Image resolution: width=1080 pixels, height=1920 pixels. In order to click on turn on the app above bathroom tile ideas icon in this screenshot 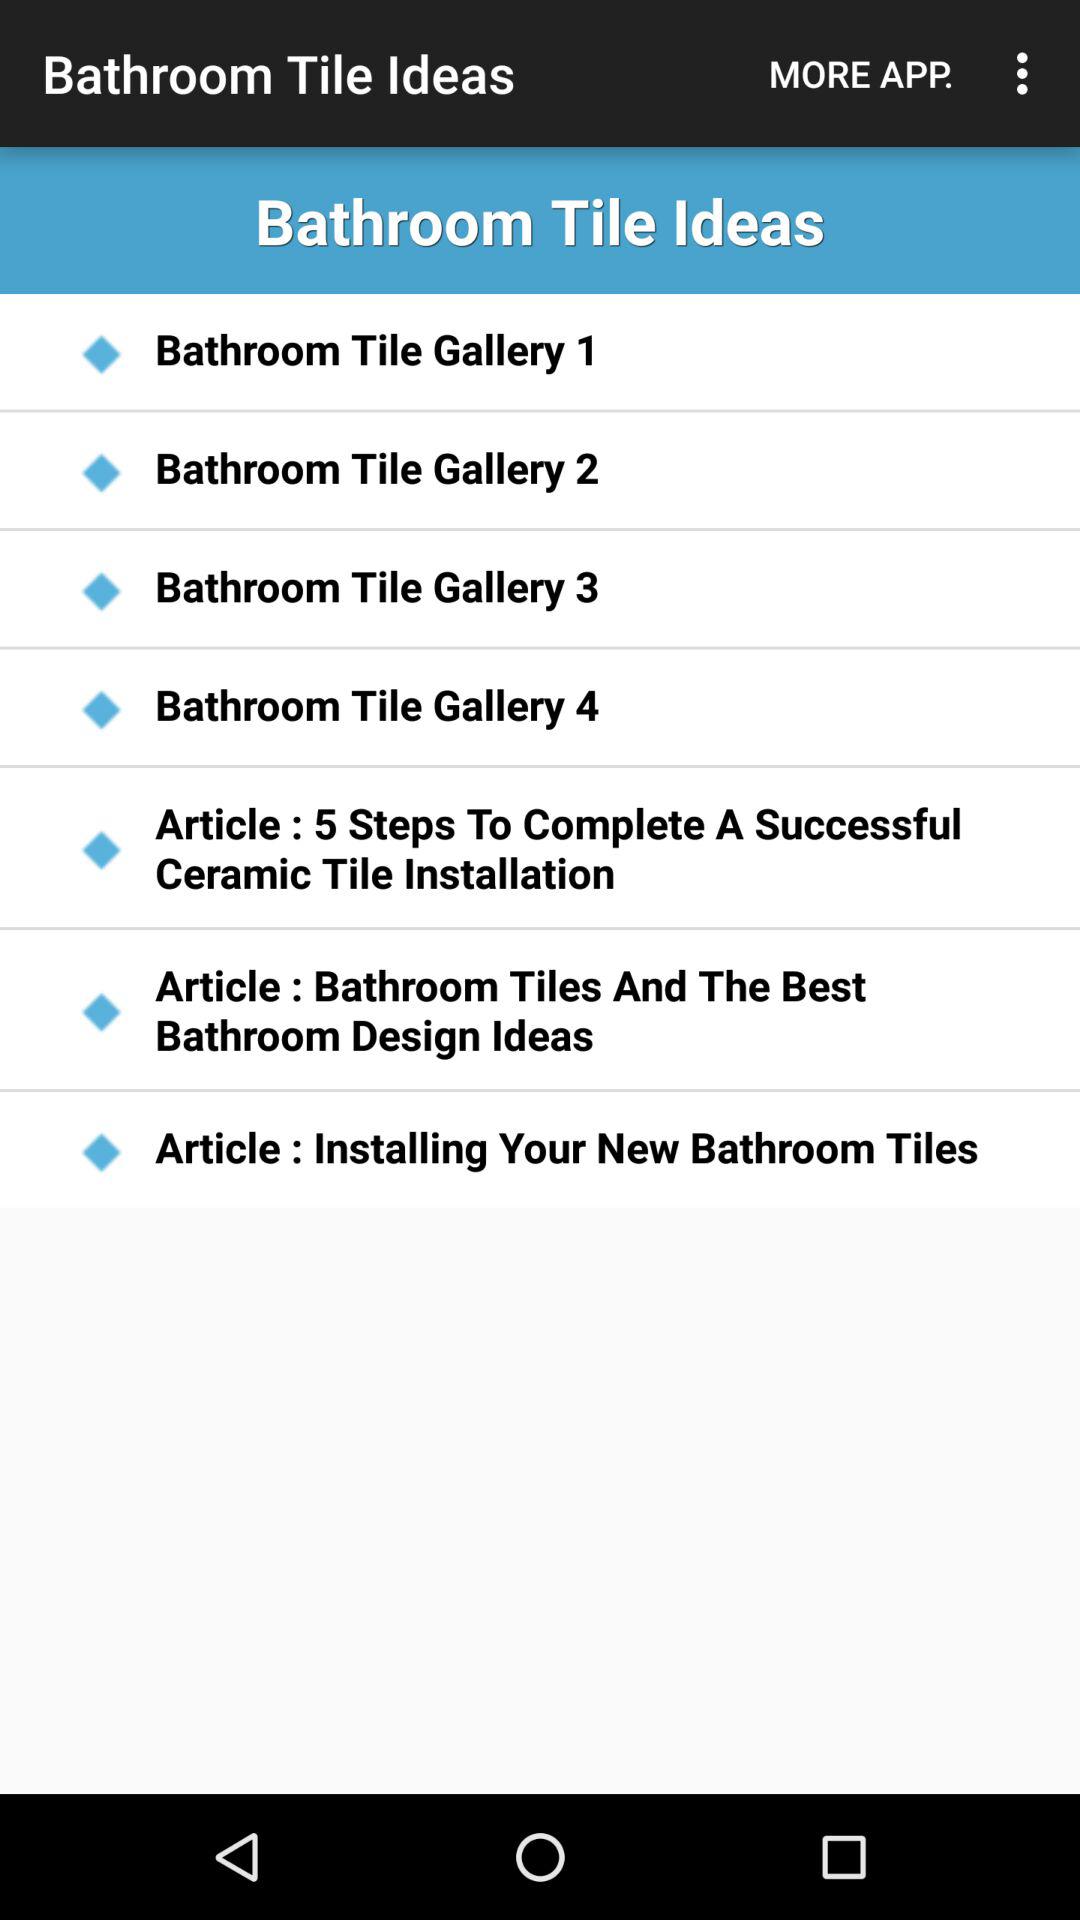, I will do `click(1028, 73)`.